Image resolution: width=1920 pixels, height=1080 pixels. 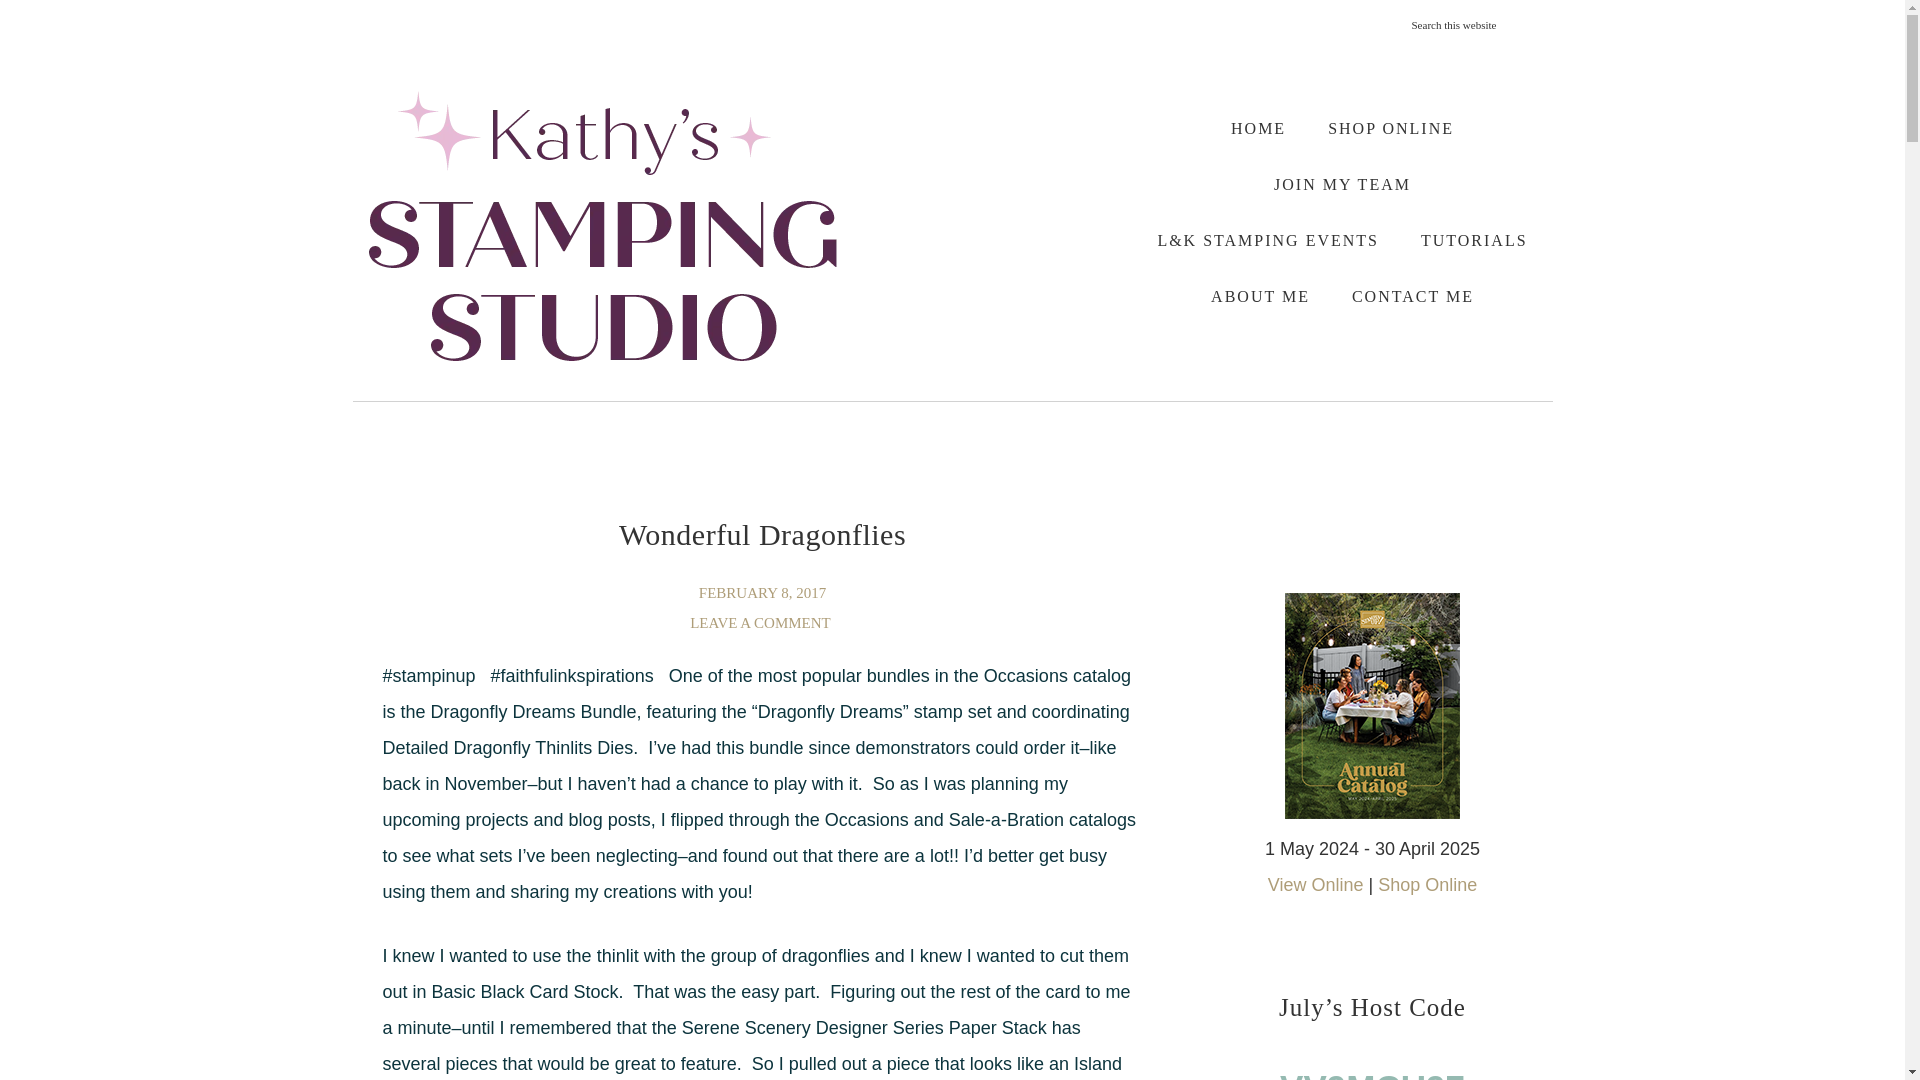 What do you see at coordinates (762, 622) in the screenshot?
I see `LEAVE A COMMENT` at bounding box center [762, 622].